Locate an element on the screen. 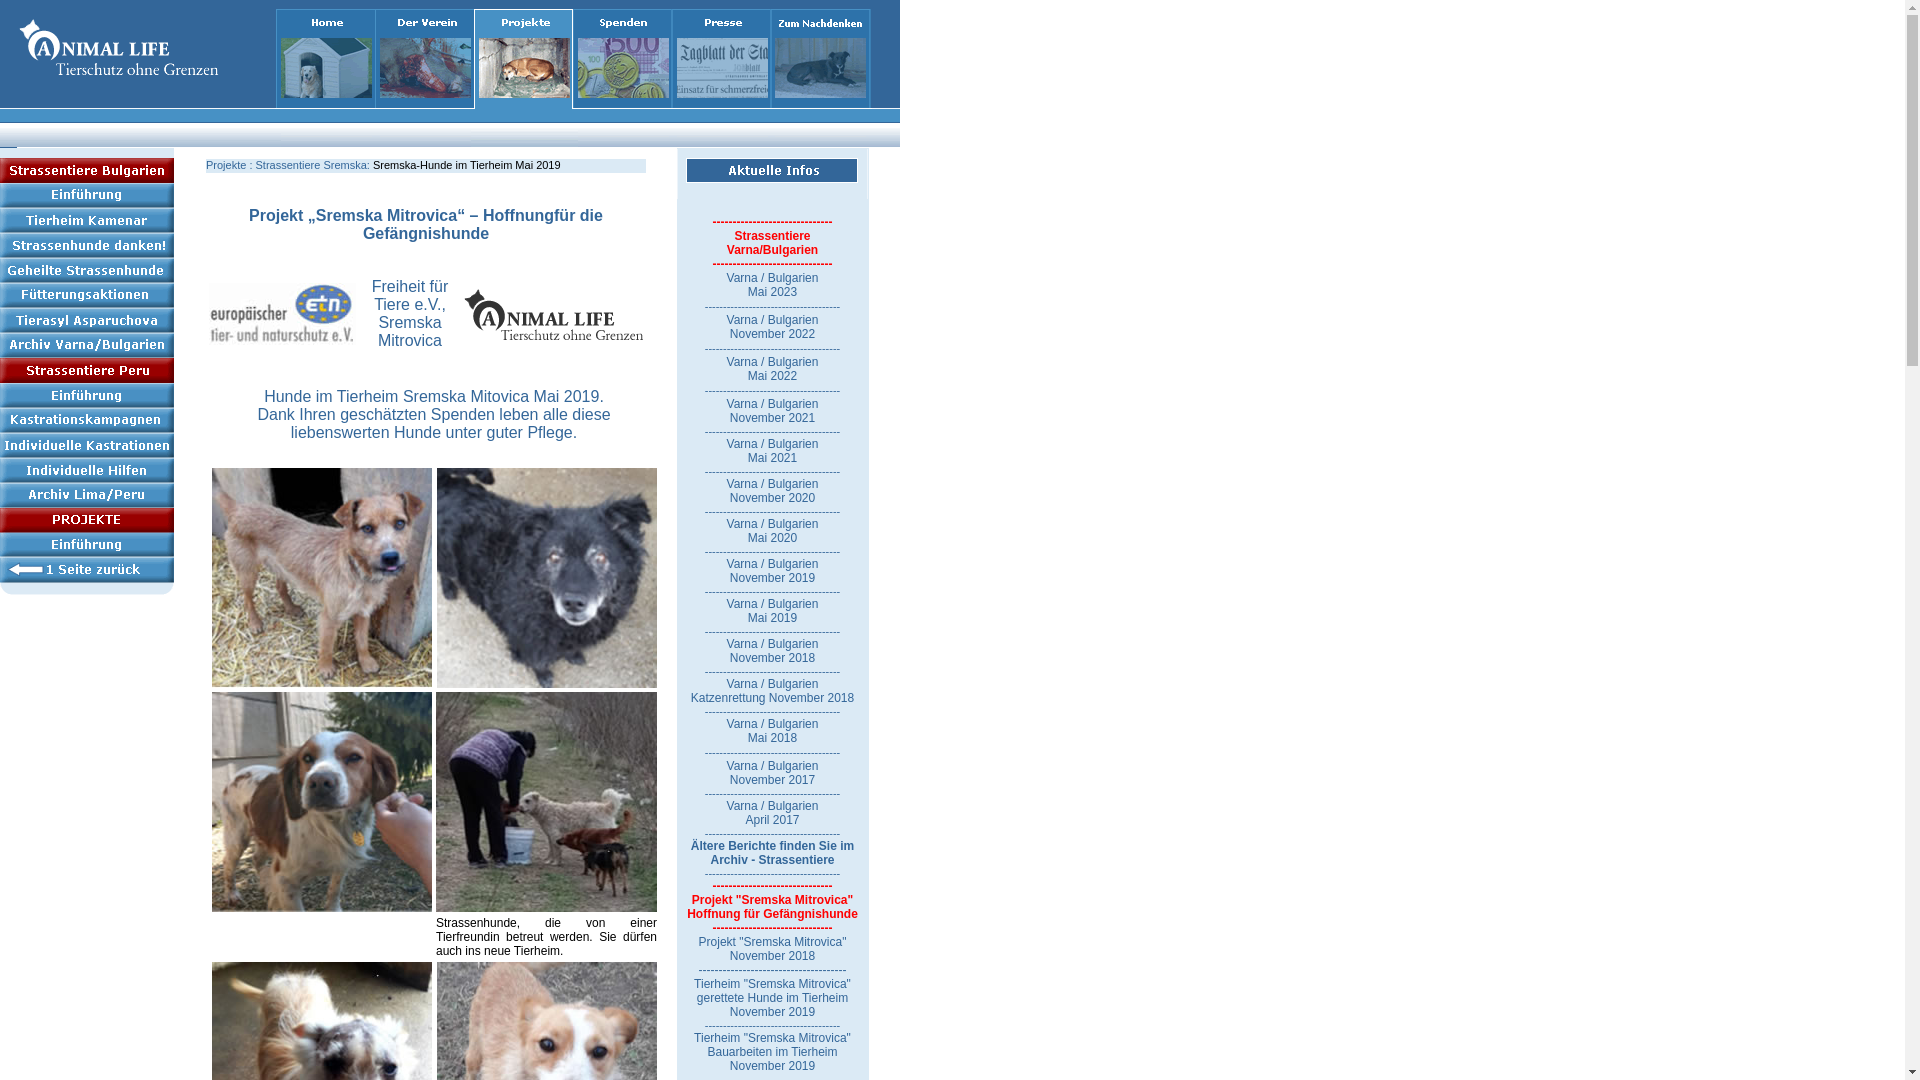  Varna / Bulgarien
Mai 2018 is located at coordinates (773, 731).